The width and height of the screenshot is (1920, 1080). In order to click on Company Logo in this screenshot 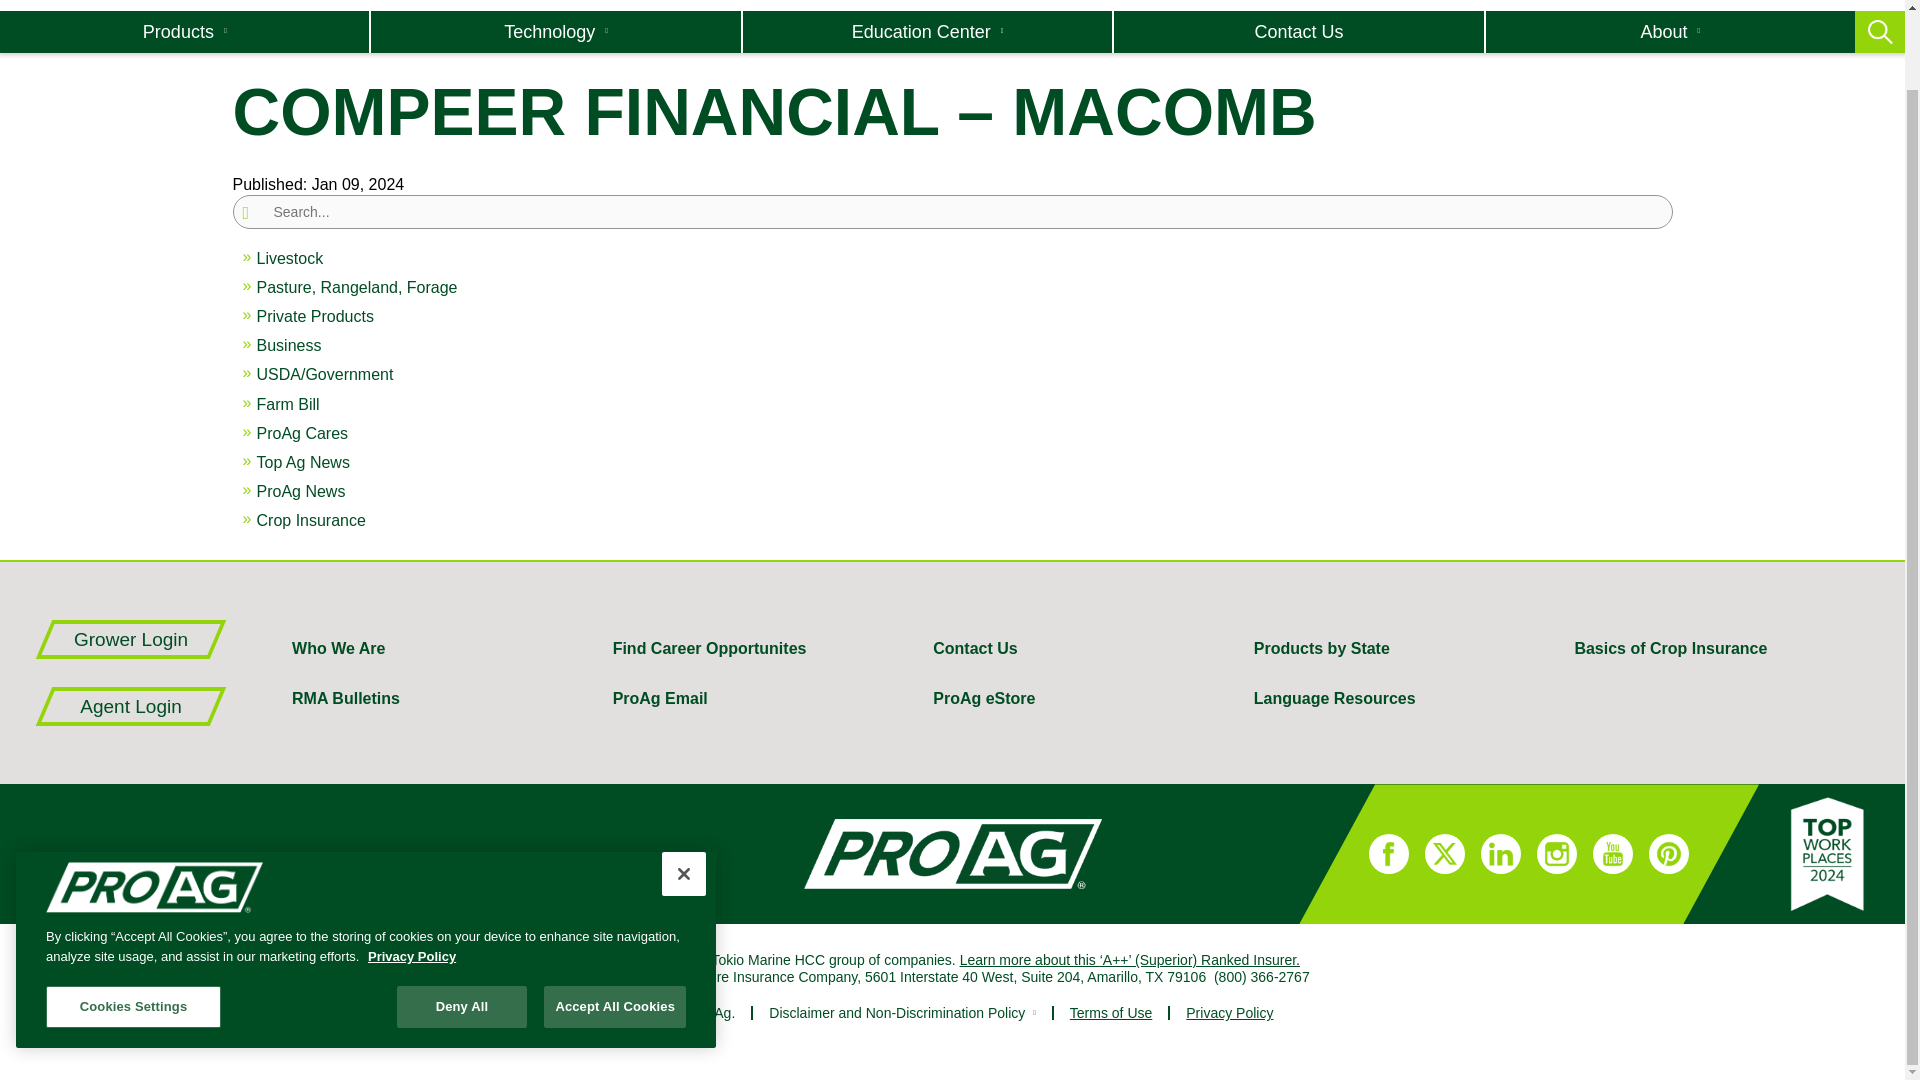, I will do `click(154, 804)`.